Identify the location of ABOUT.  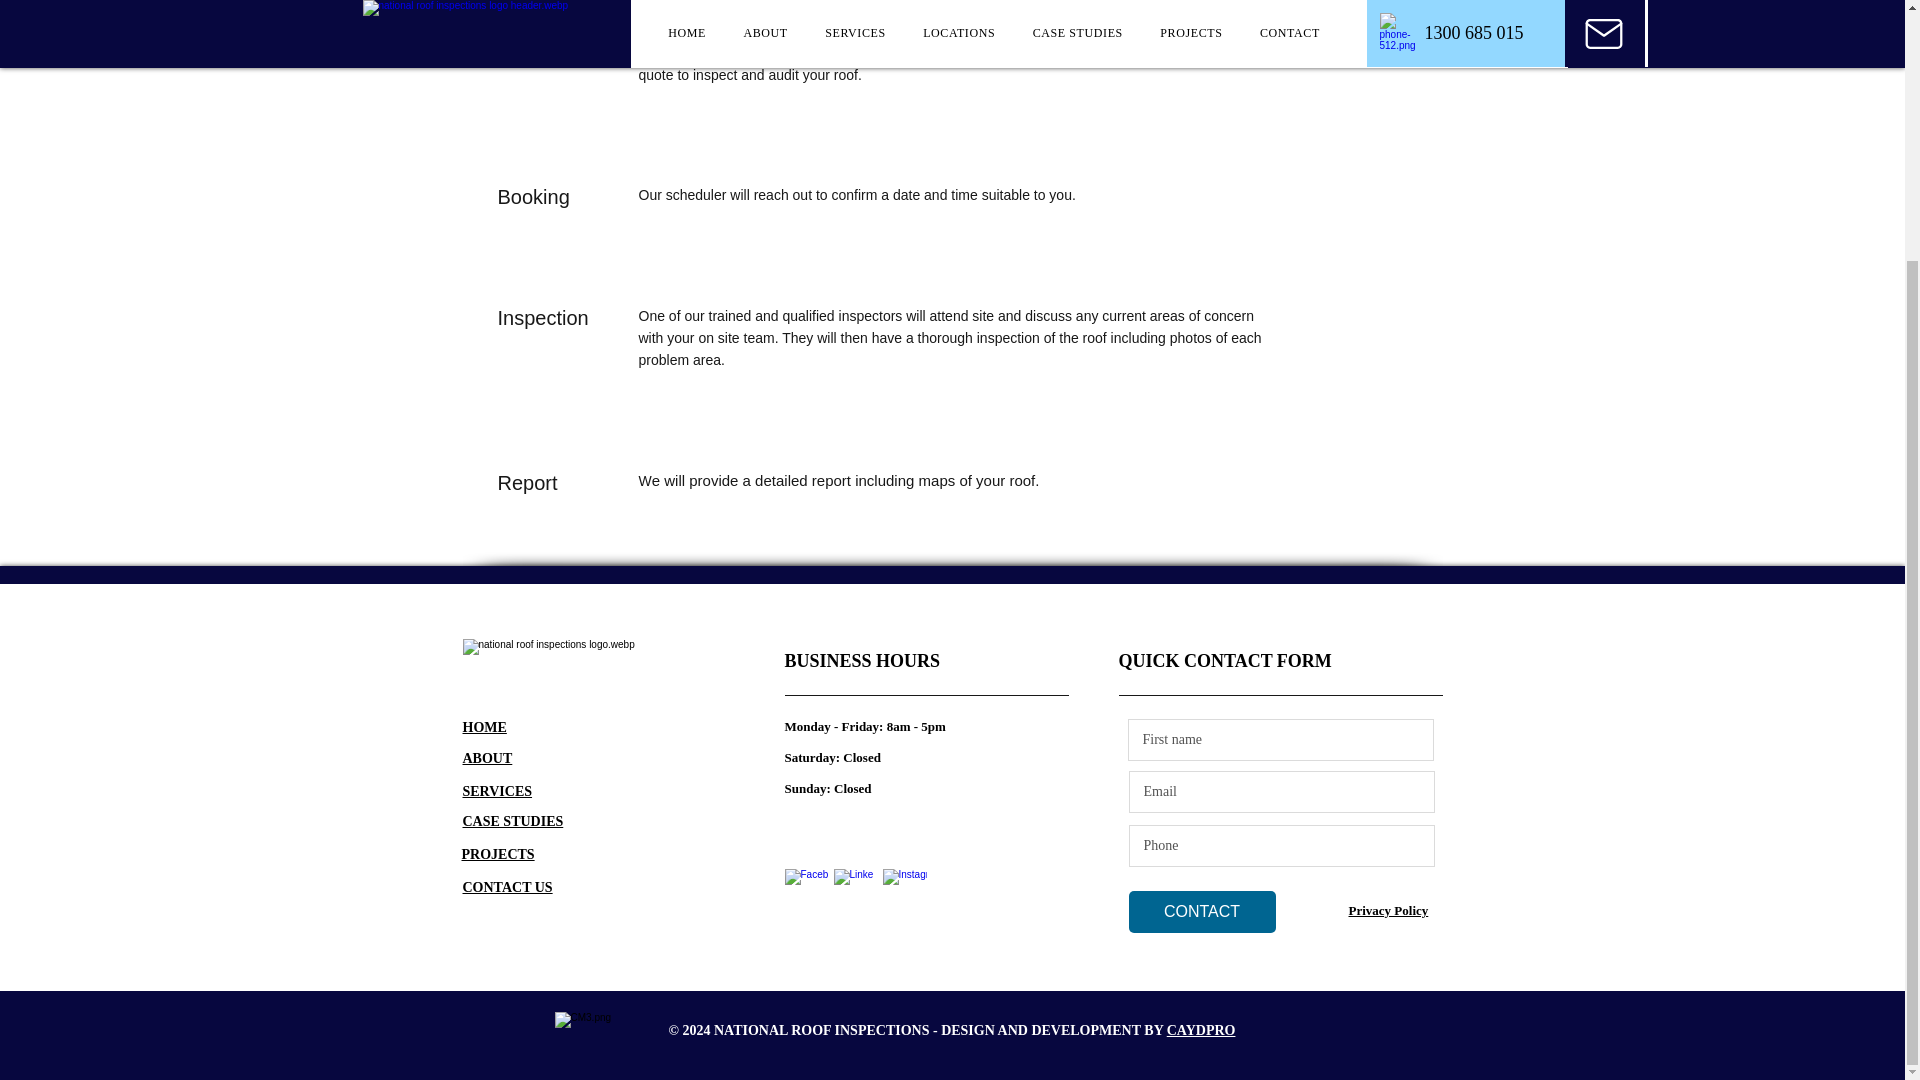
(487, 757).